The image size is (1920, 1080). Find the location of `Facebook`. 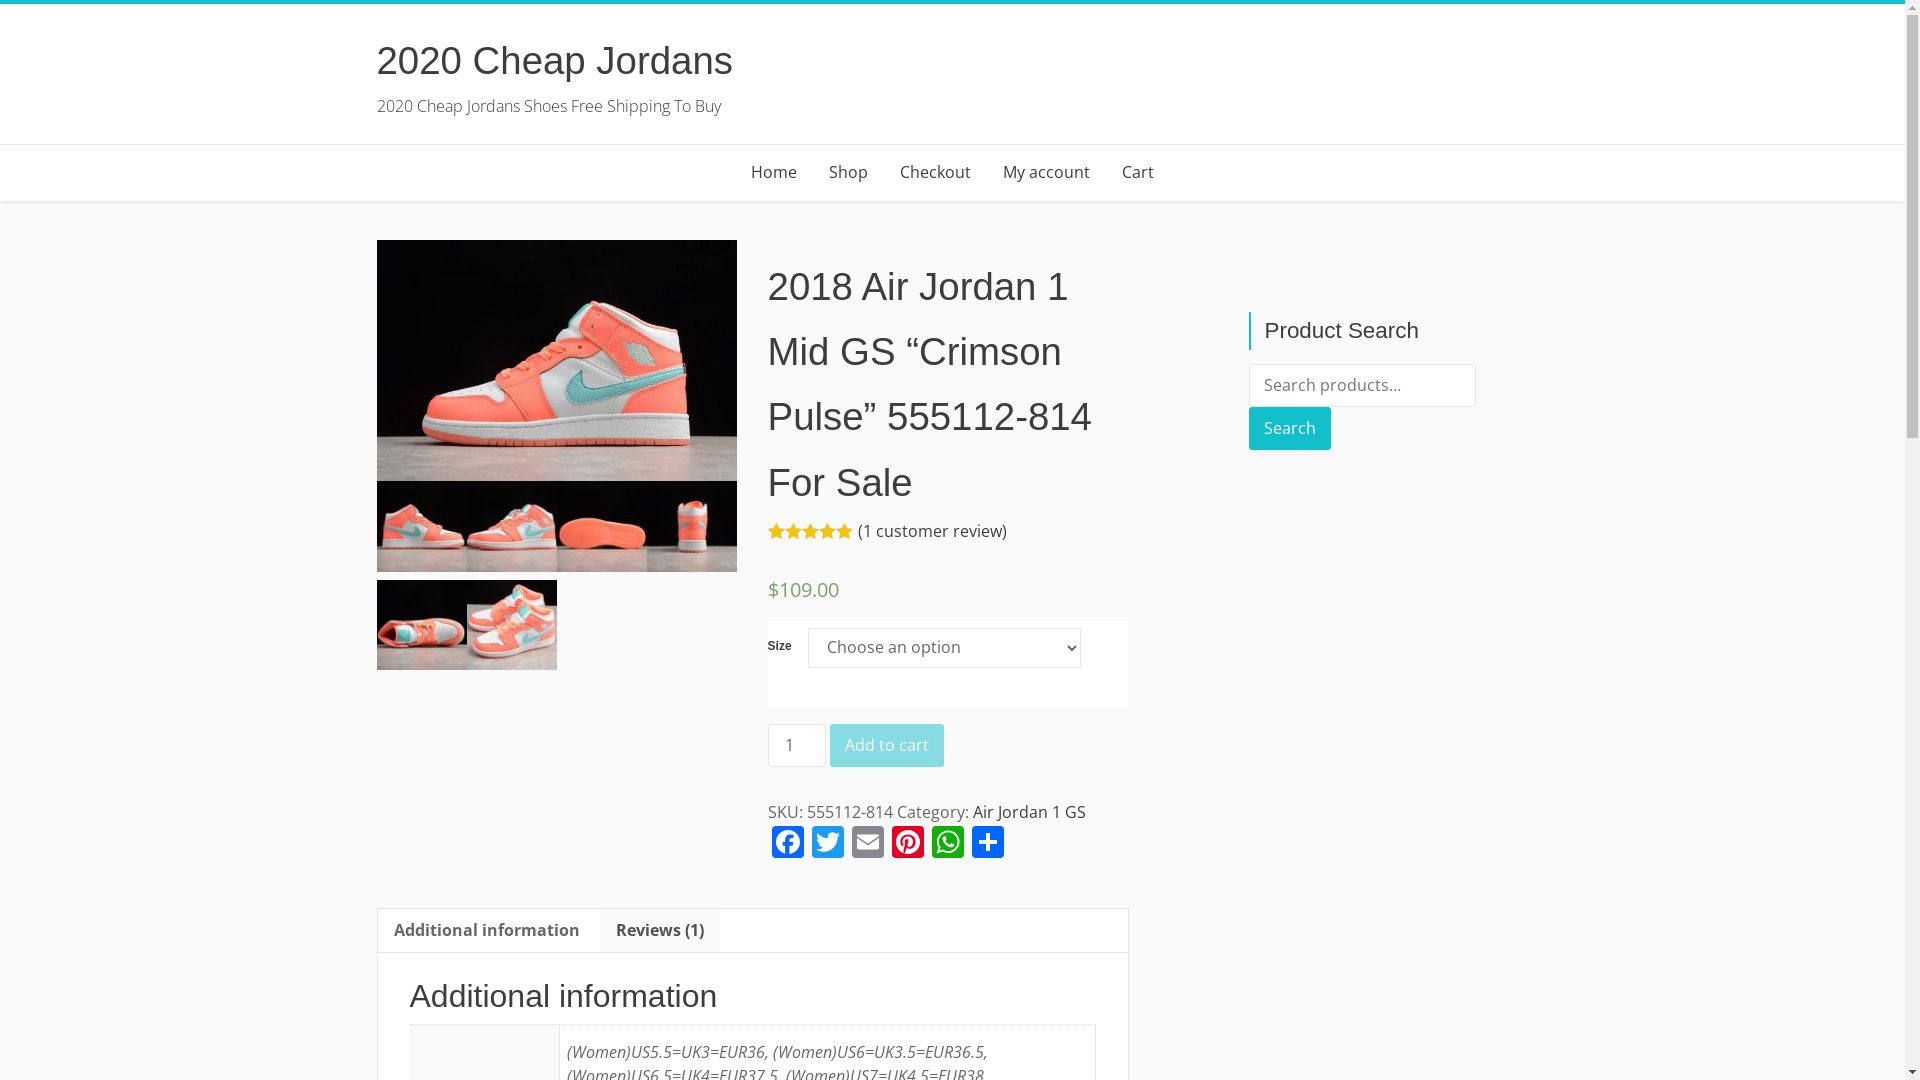

Facebook is located at coordinates (788, 844).